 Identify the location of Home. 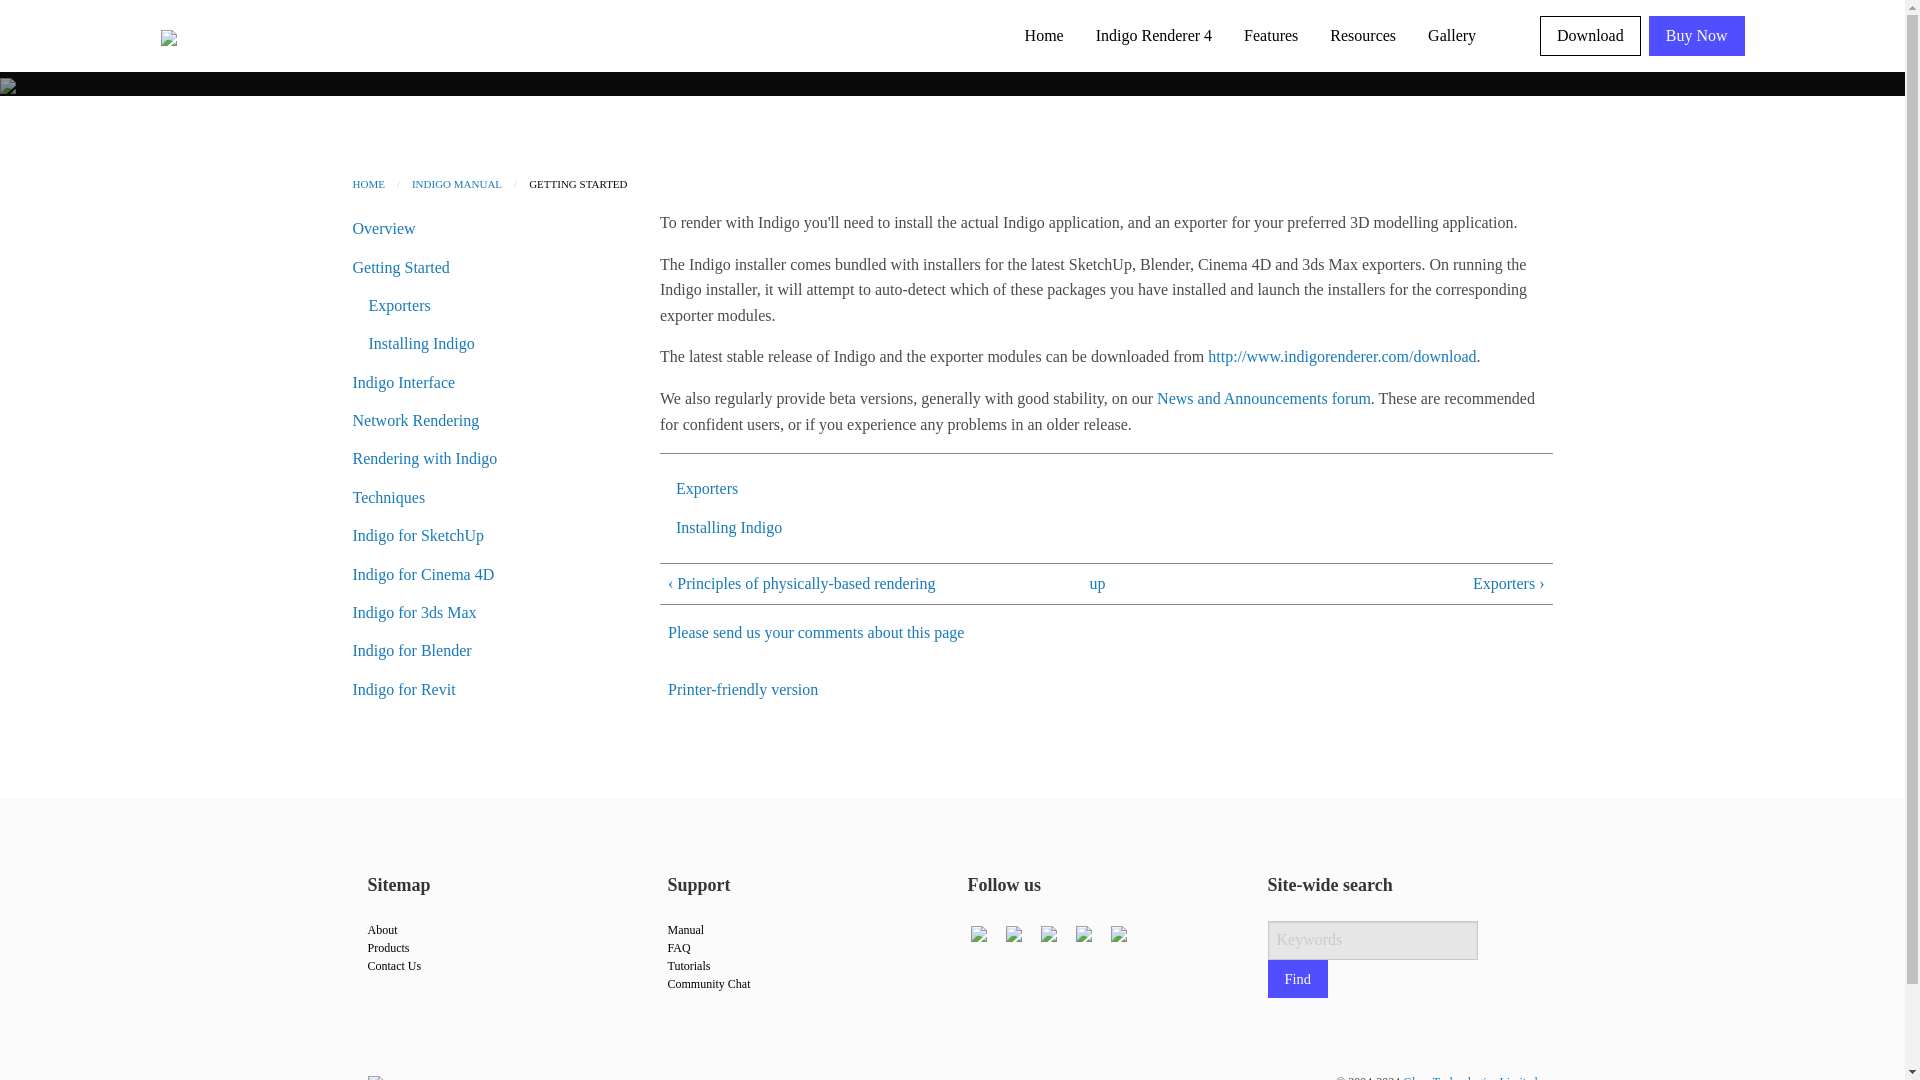
(1044, 36).